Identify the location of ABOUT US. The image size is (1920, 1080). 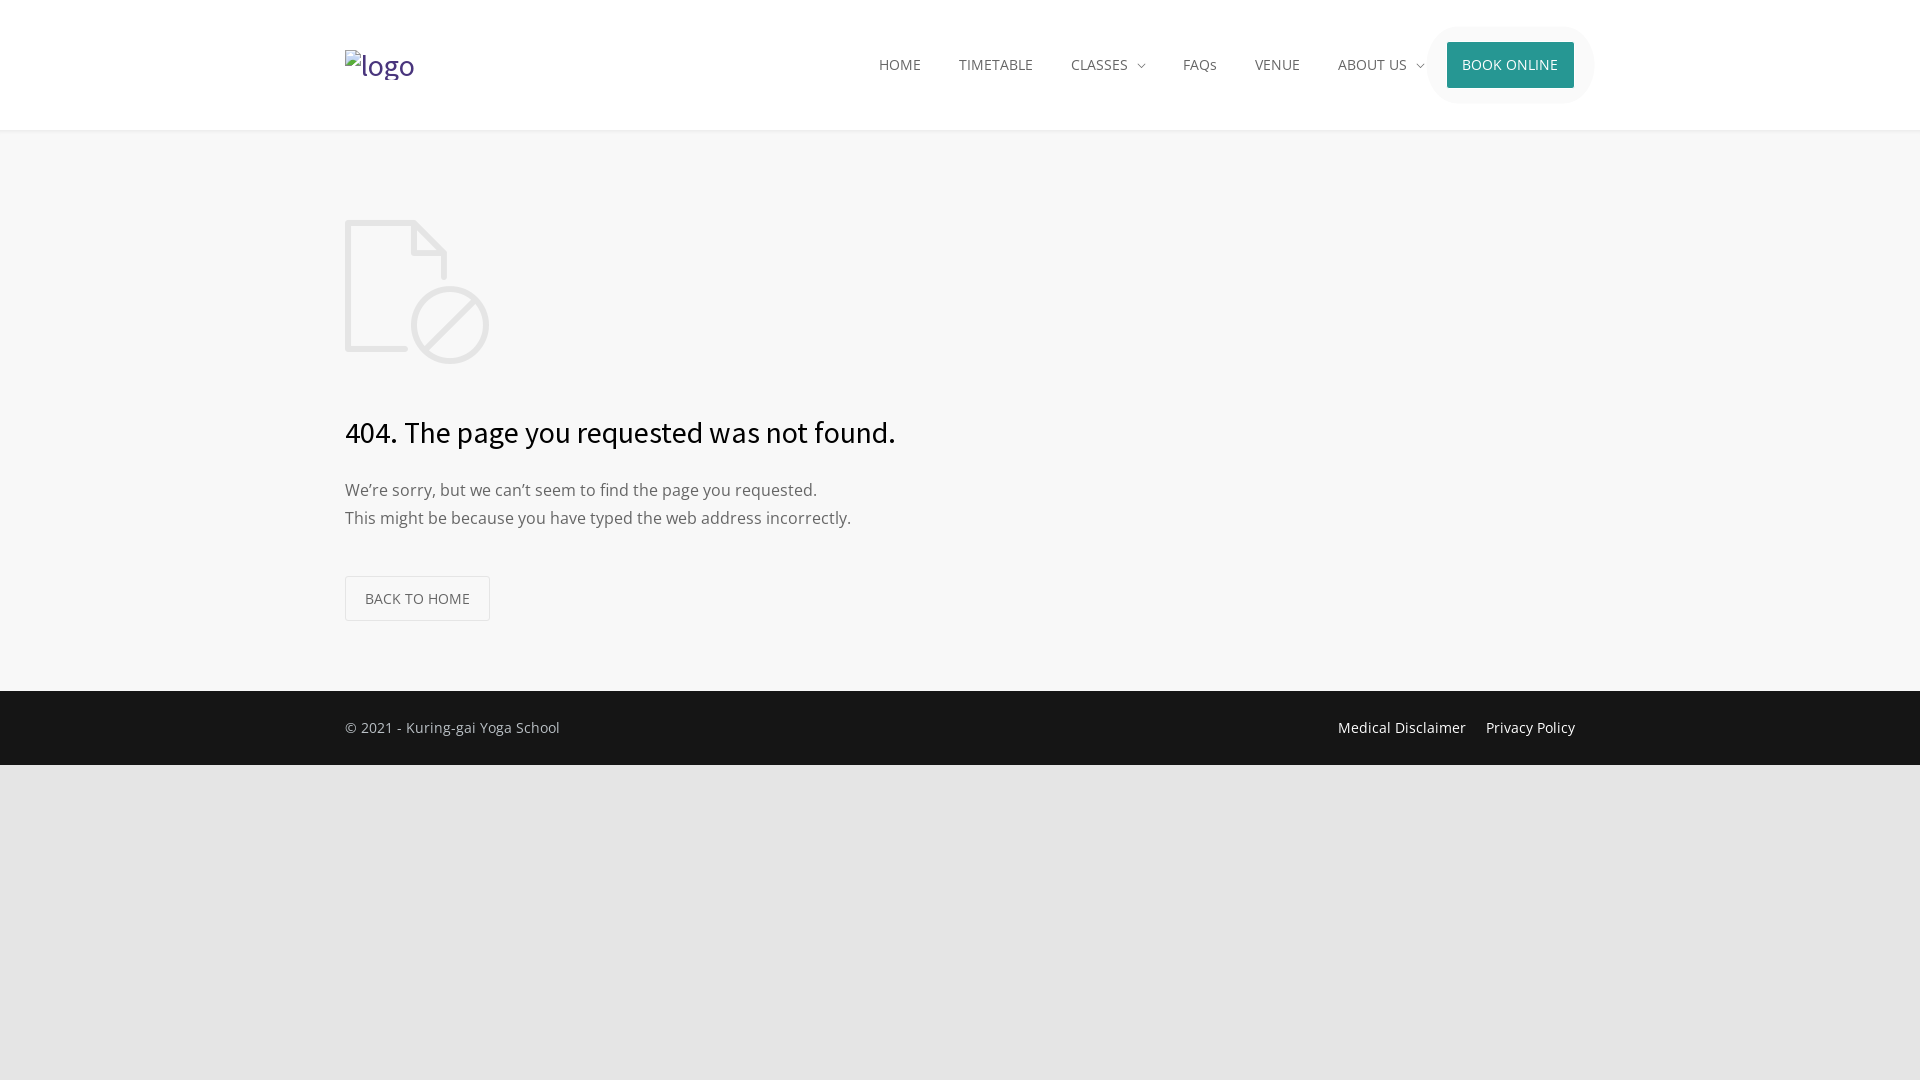
(1382, 65).